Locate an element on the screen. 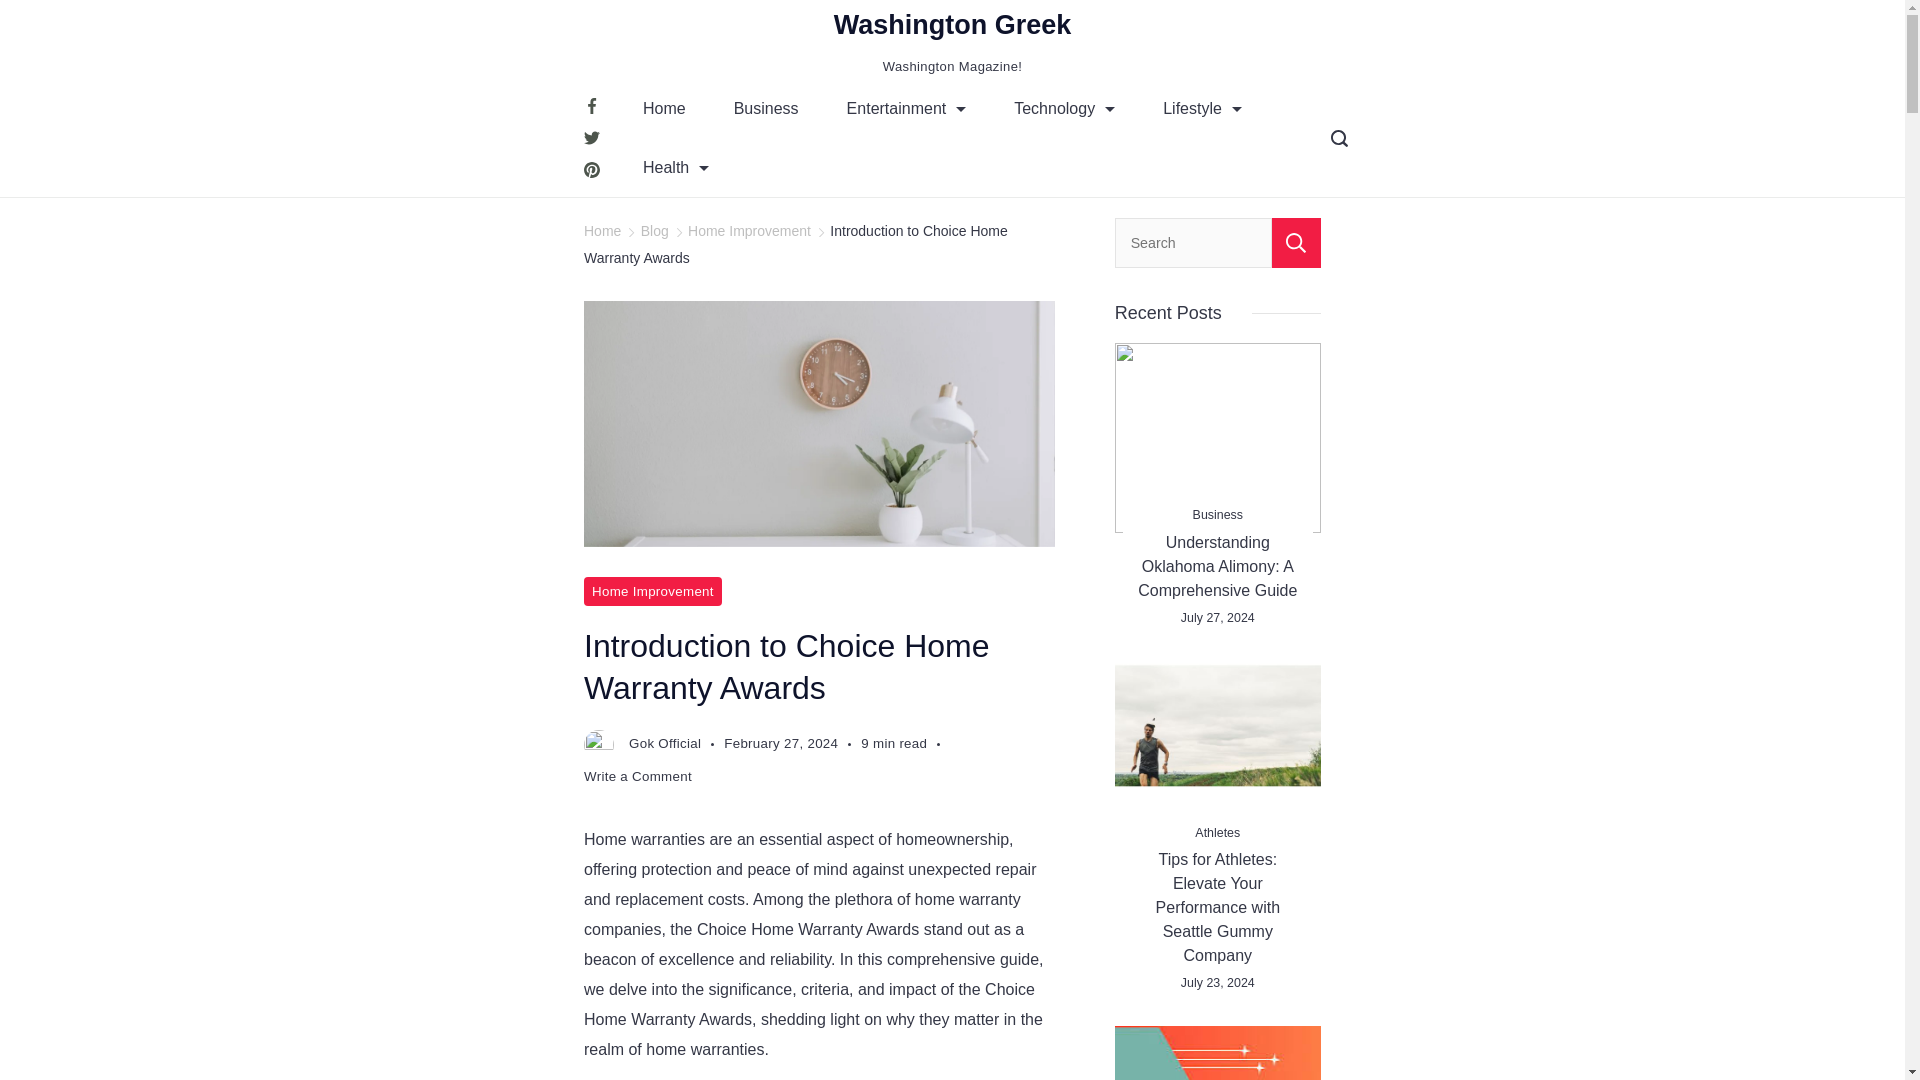  Entertainment is located at coordinates (906, 108).